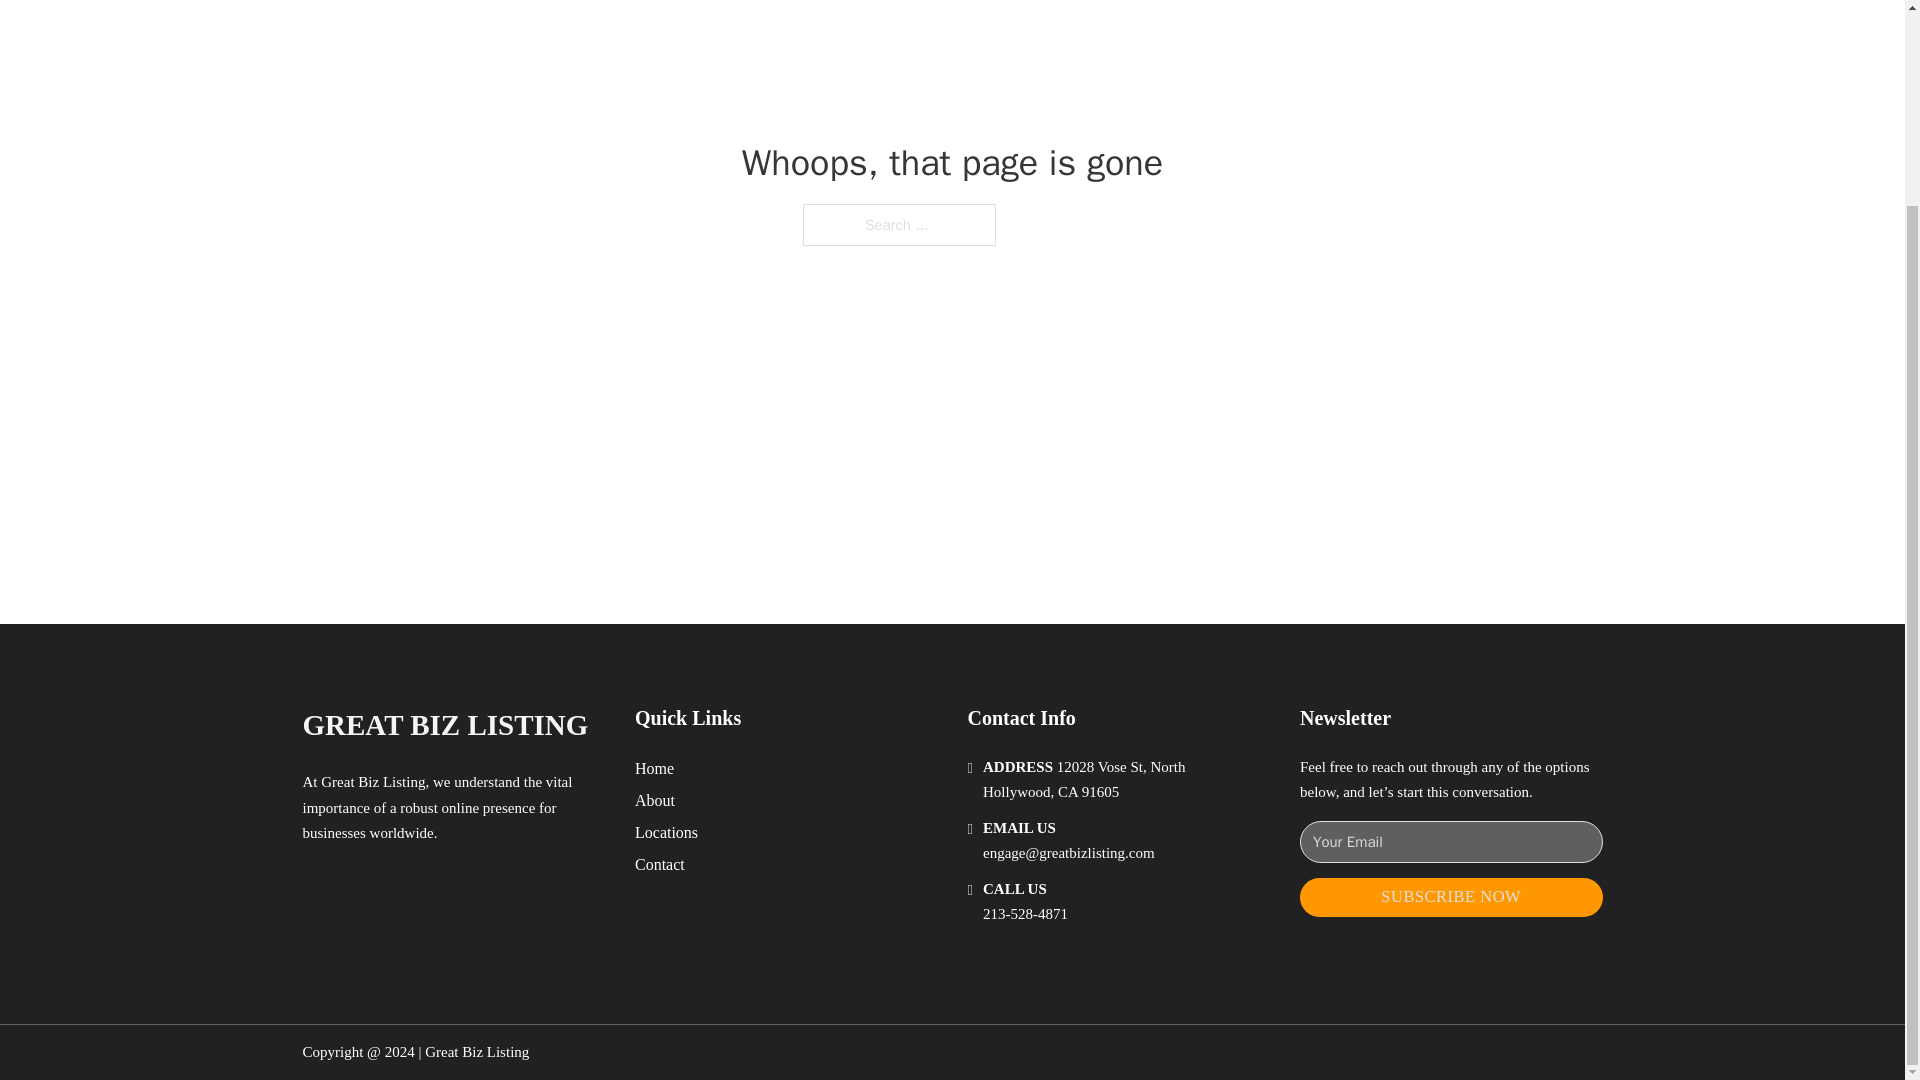  What do you see at coordinates (660, 864) in the screenshot?
I see `Contact` at bounding box center [660, 864].